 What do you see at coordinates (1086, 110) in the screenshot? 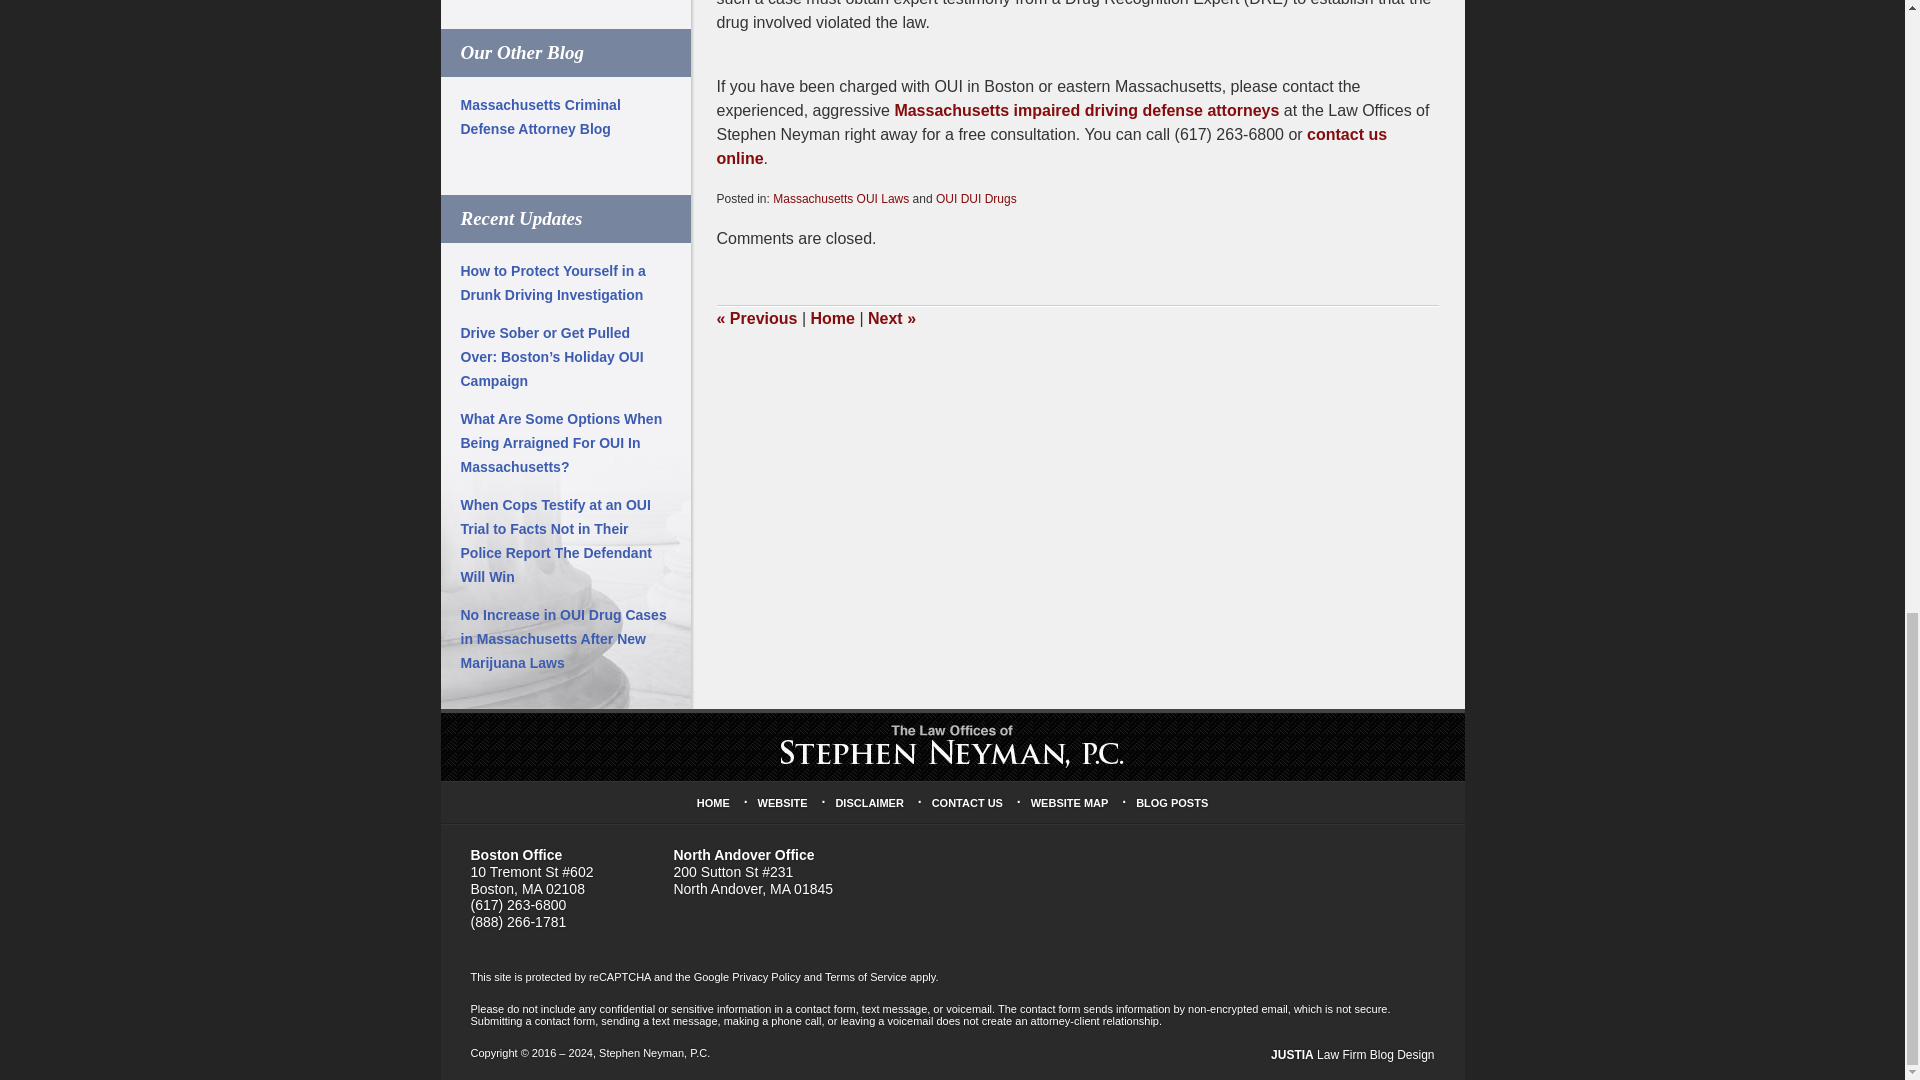
I see `Massachusetts impaired driving defense attorneys` at bounding box center [1086, 110].